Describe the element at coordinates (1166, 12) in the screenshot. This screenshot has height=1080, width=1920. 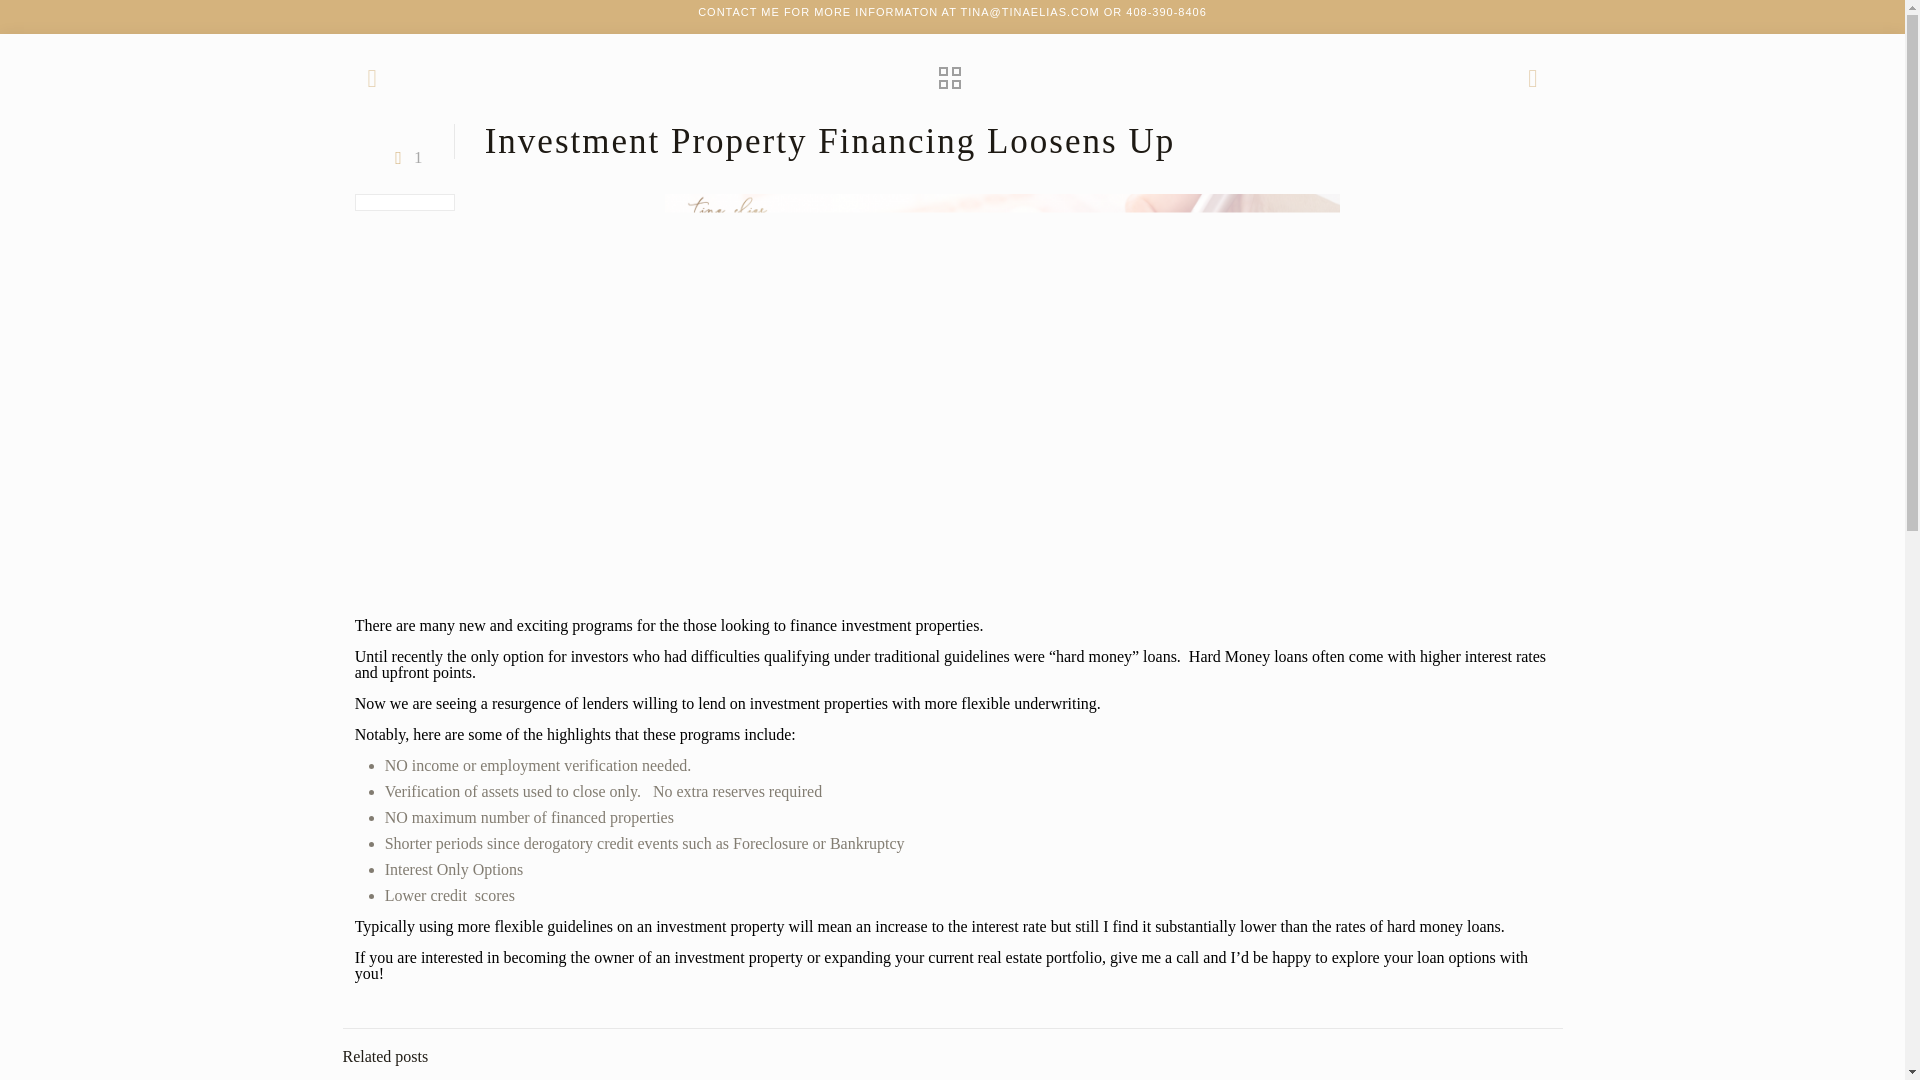
I see `408-390-8406` at that location.